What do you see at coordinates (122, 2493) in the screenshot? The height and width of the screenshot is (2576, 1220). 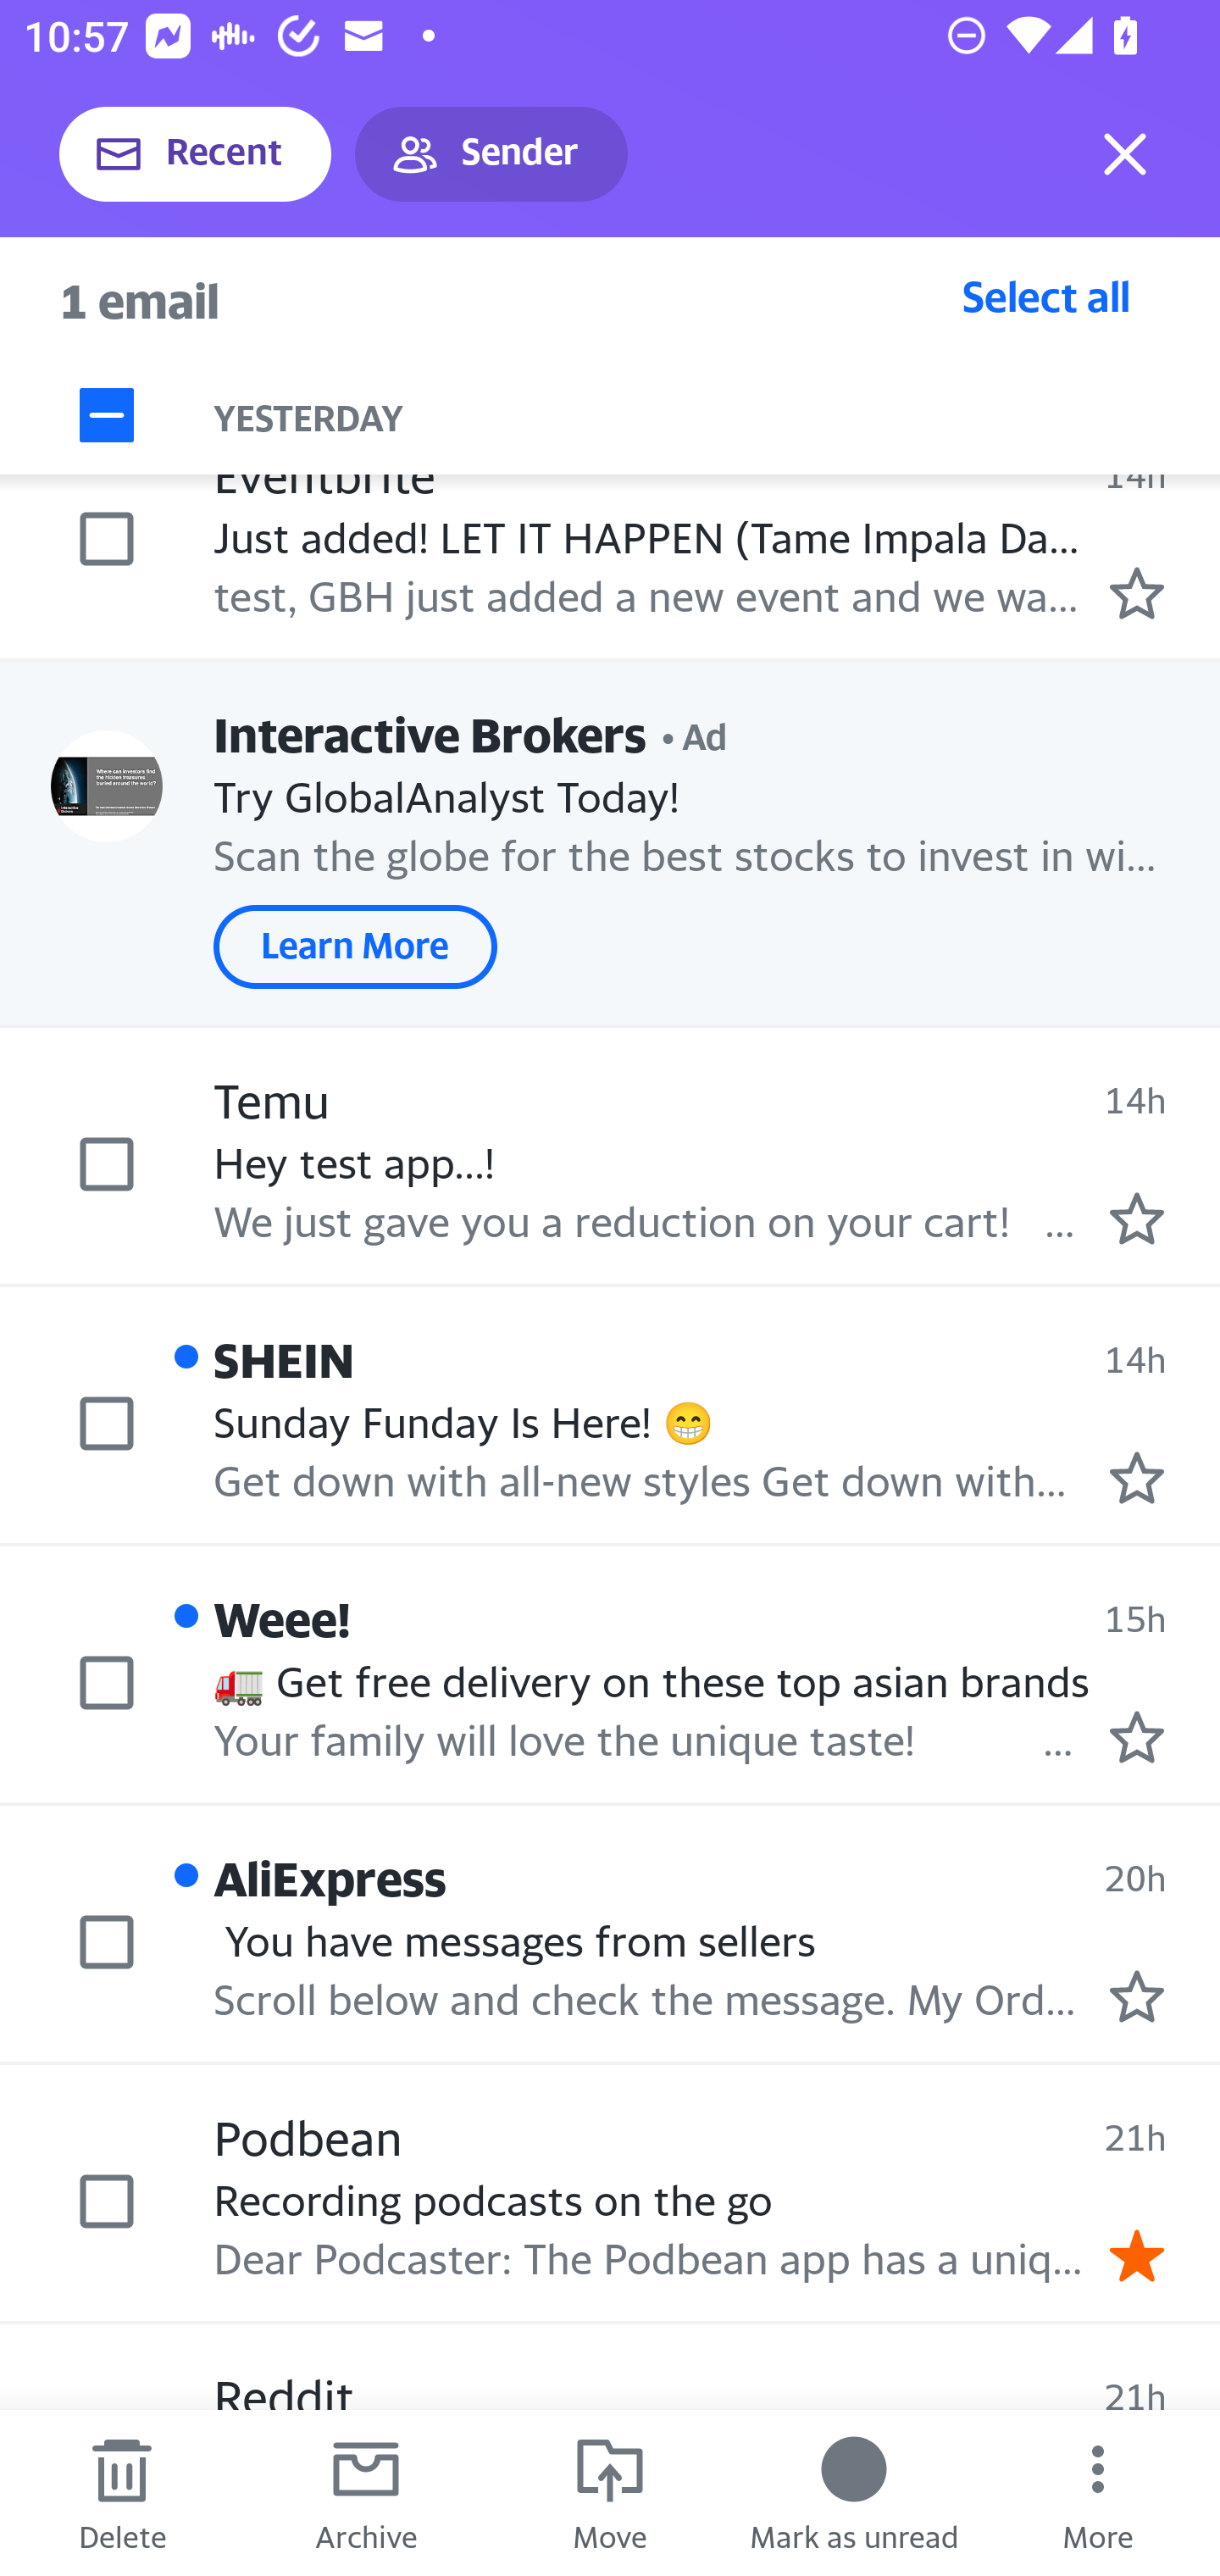 I see `Delete` at bounding box center [122, 2493].